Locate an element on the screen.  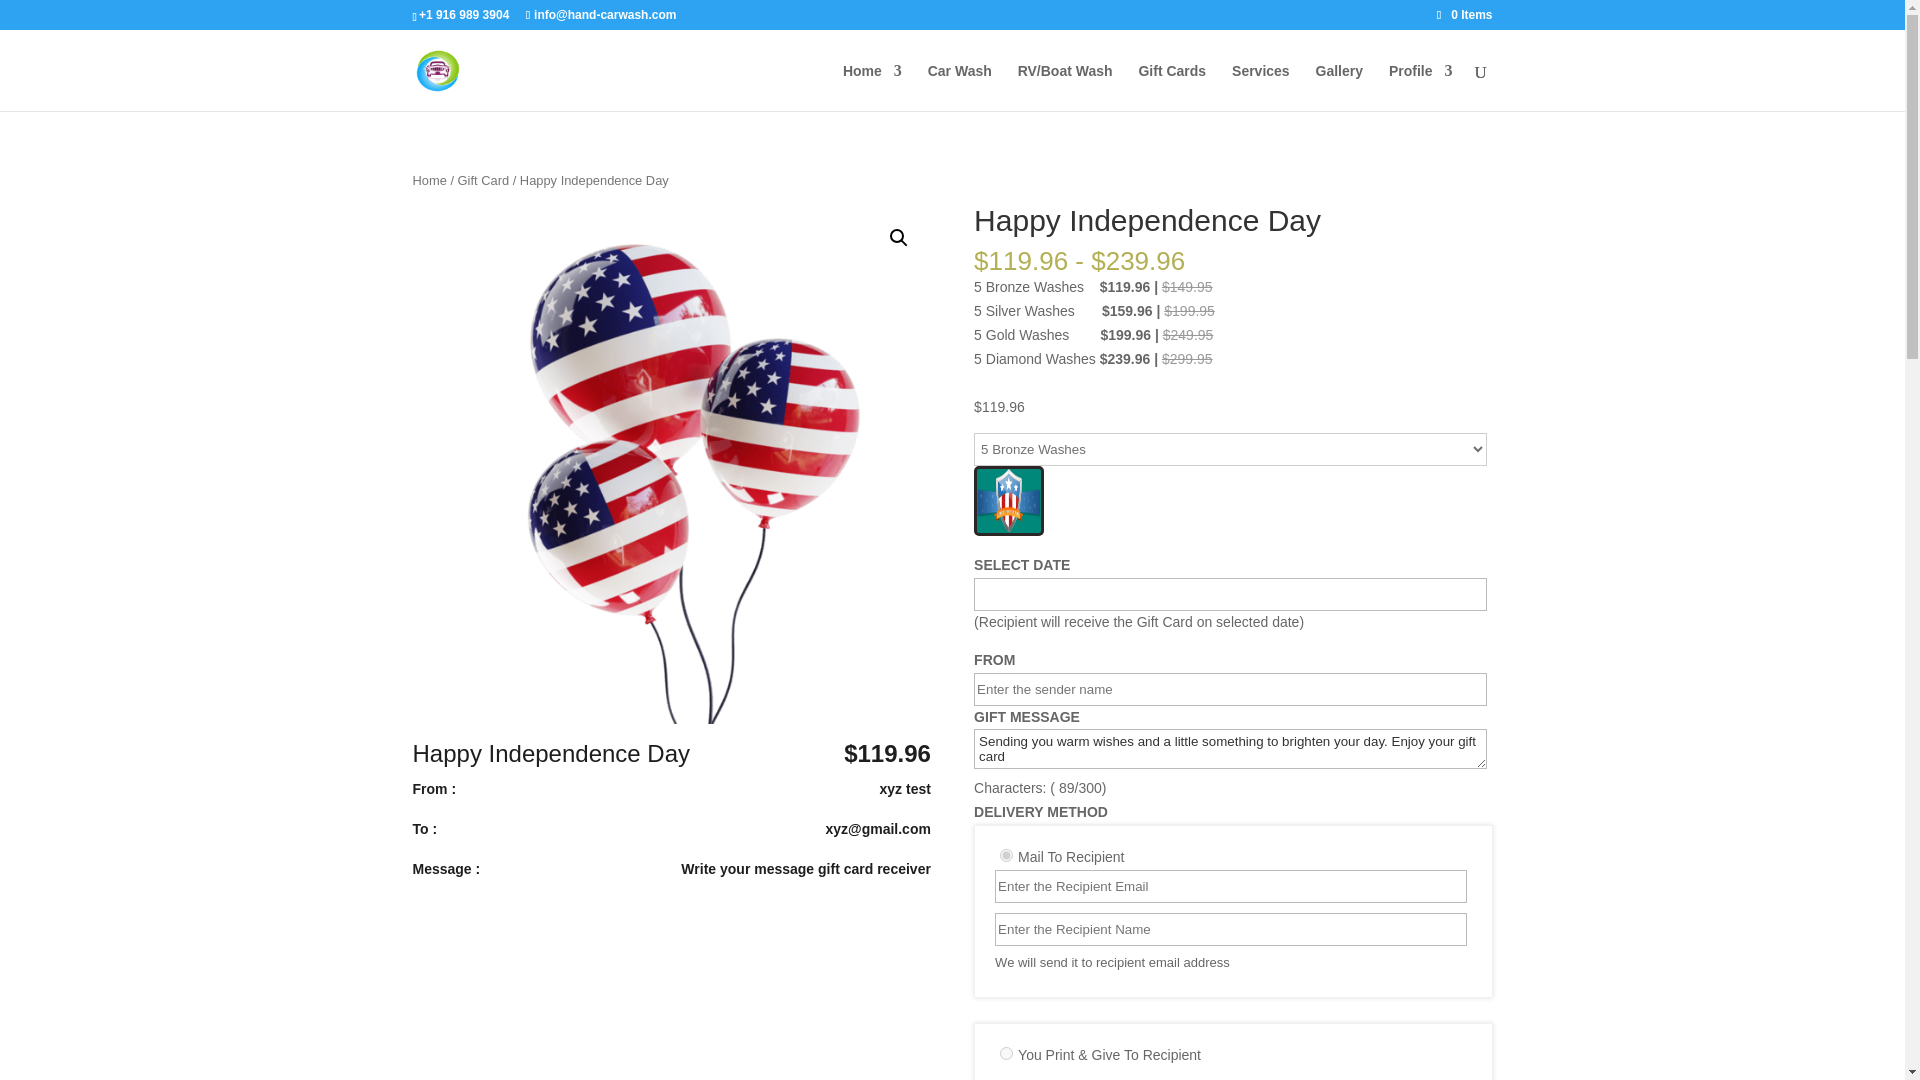
Gift Cards is located at coordinates (1172, 87).